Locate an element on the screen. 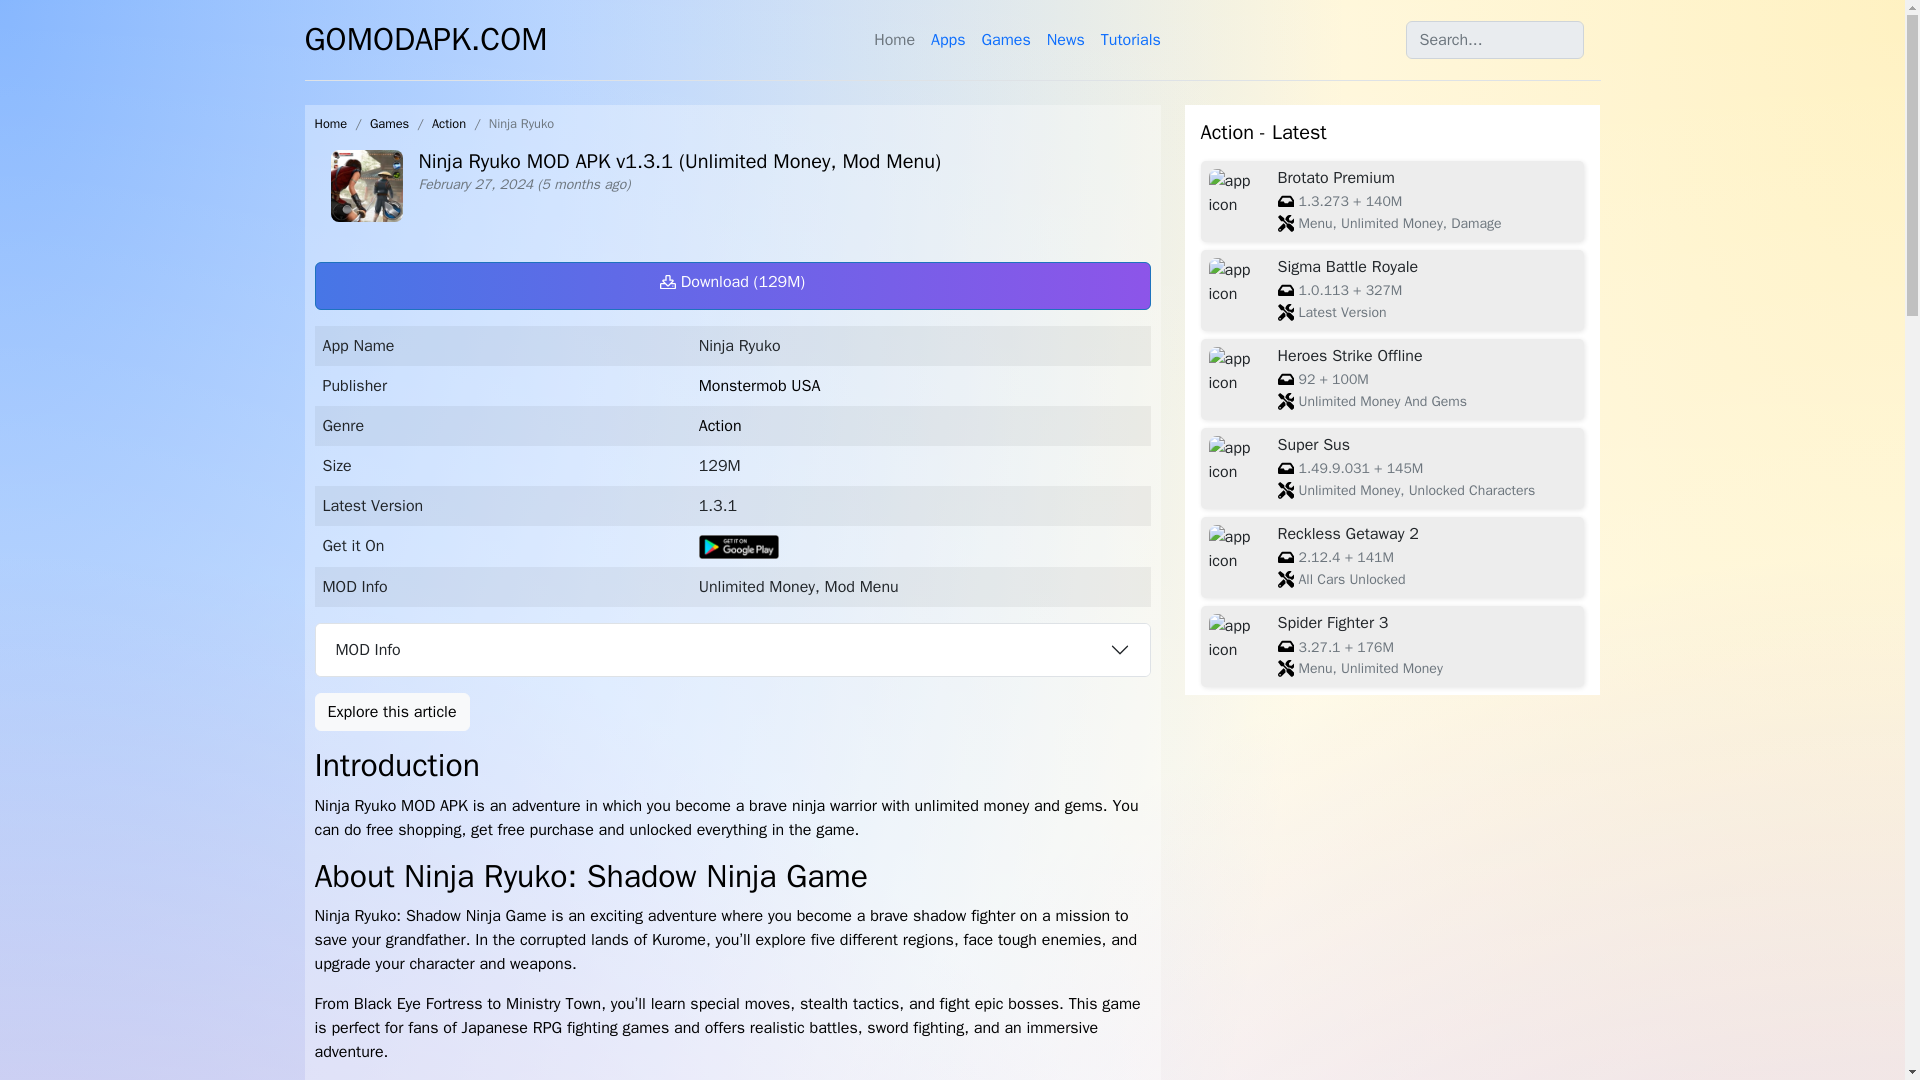 This screenshot has height=1080, width=1920. News is located at coordinates (1065, 40).